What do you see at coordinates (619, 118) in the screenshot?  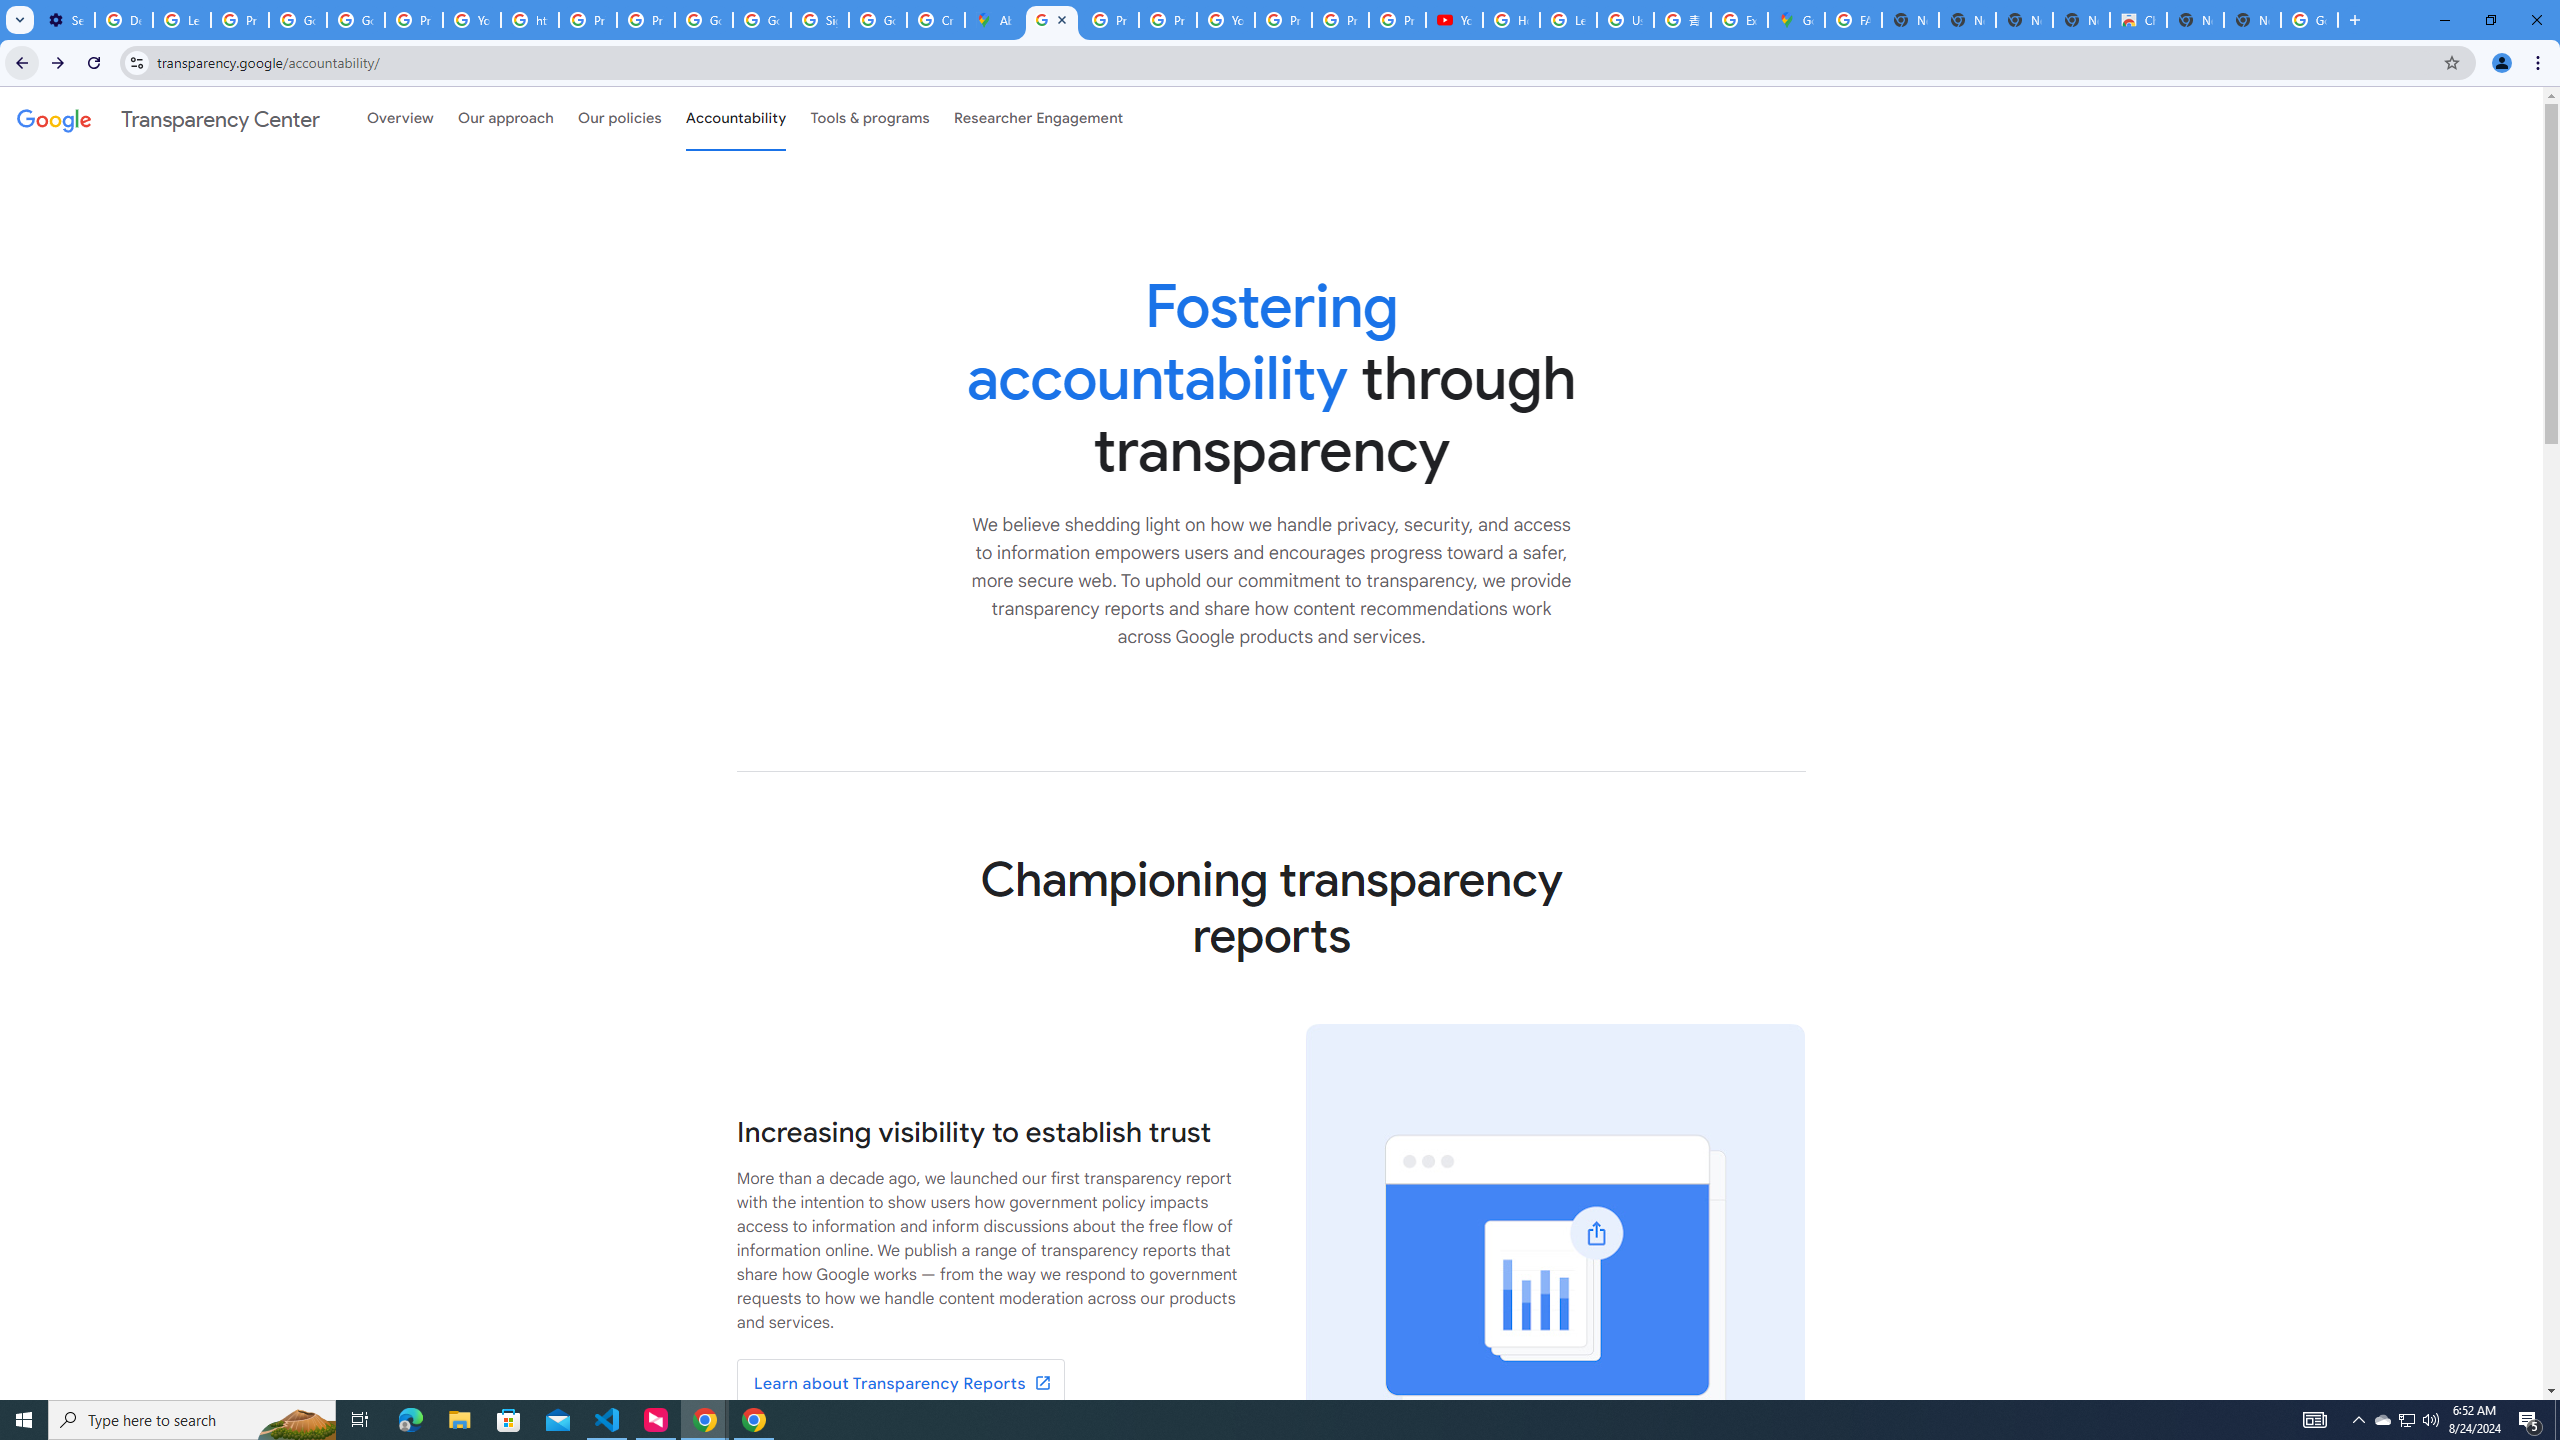 I see `Our policies` at bounding box center [619, 118].